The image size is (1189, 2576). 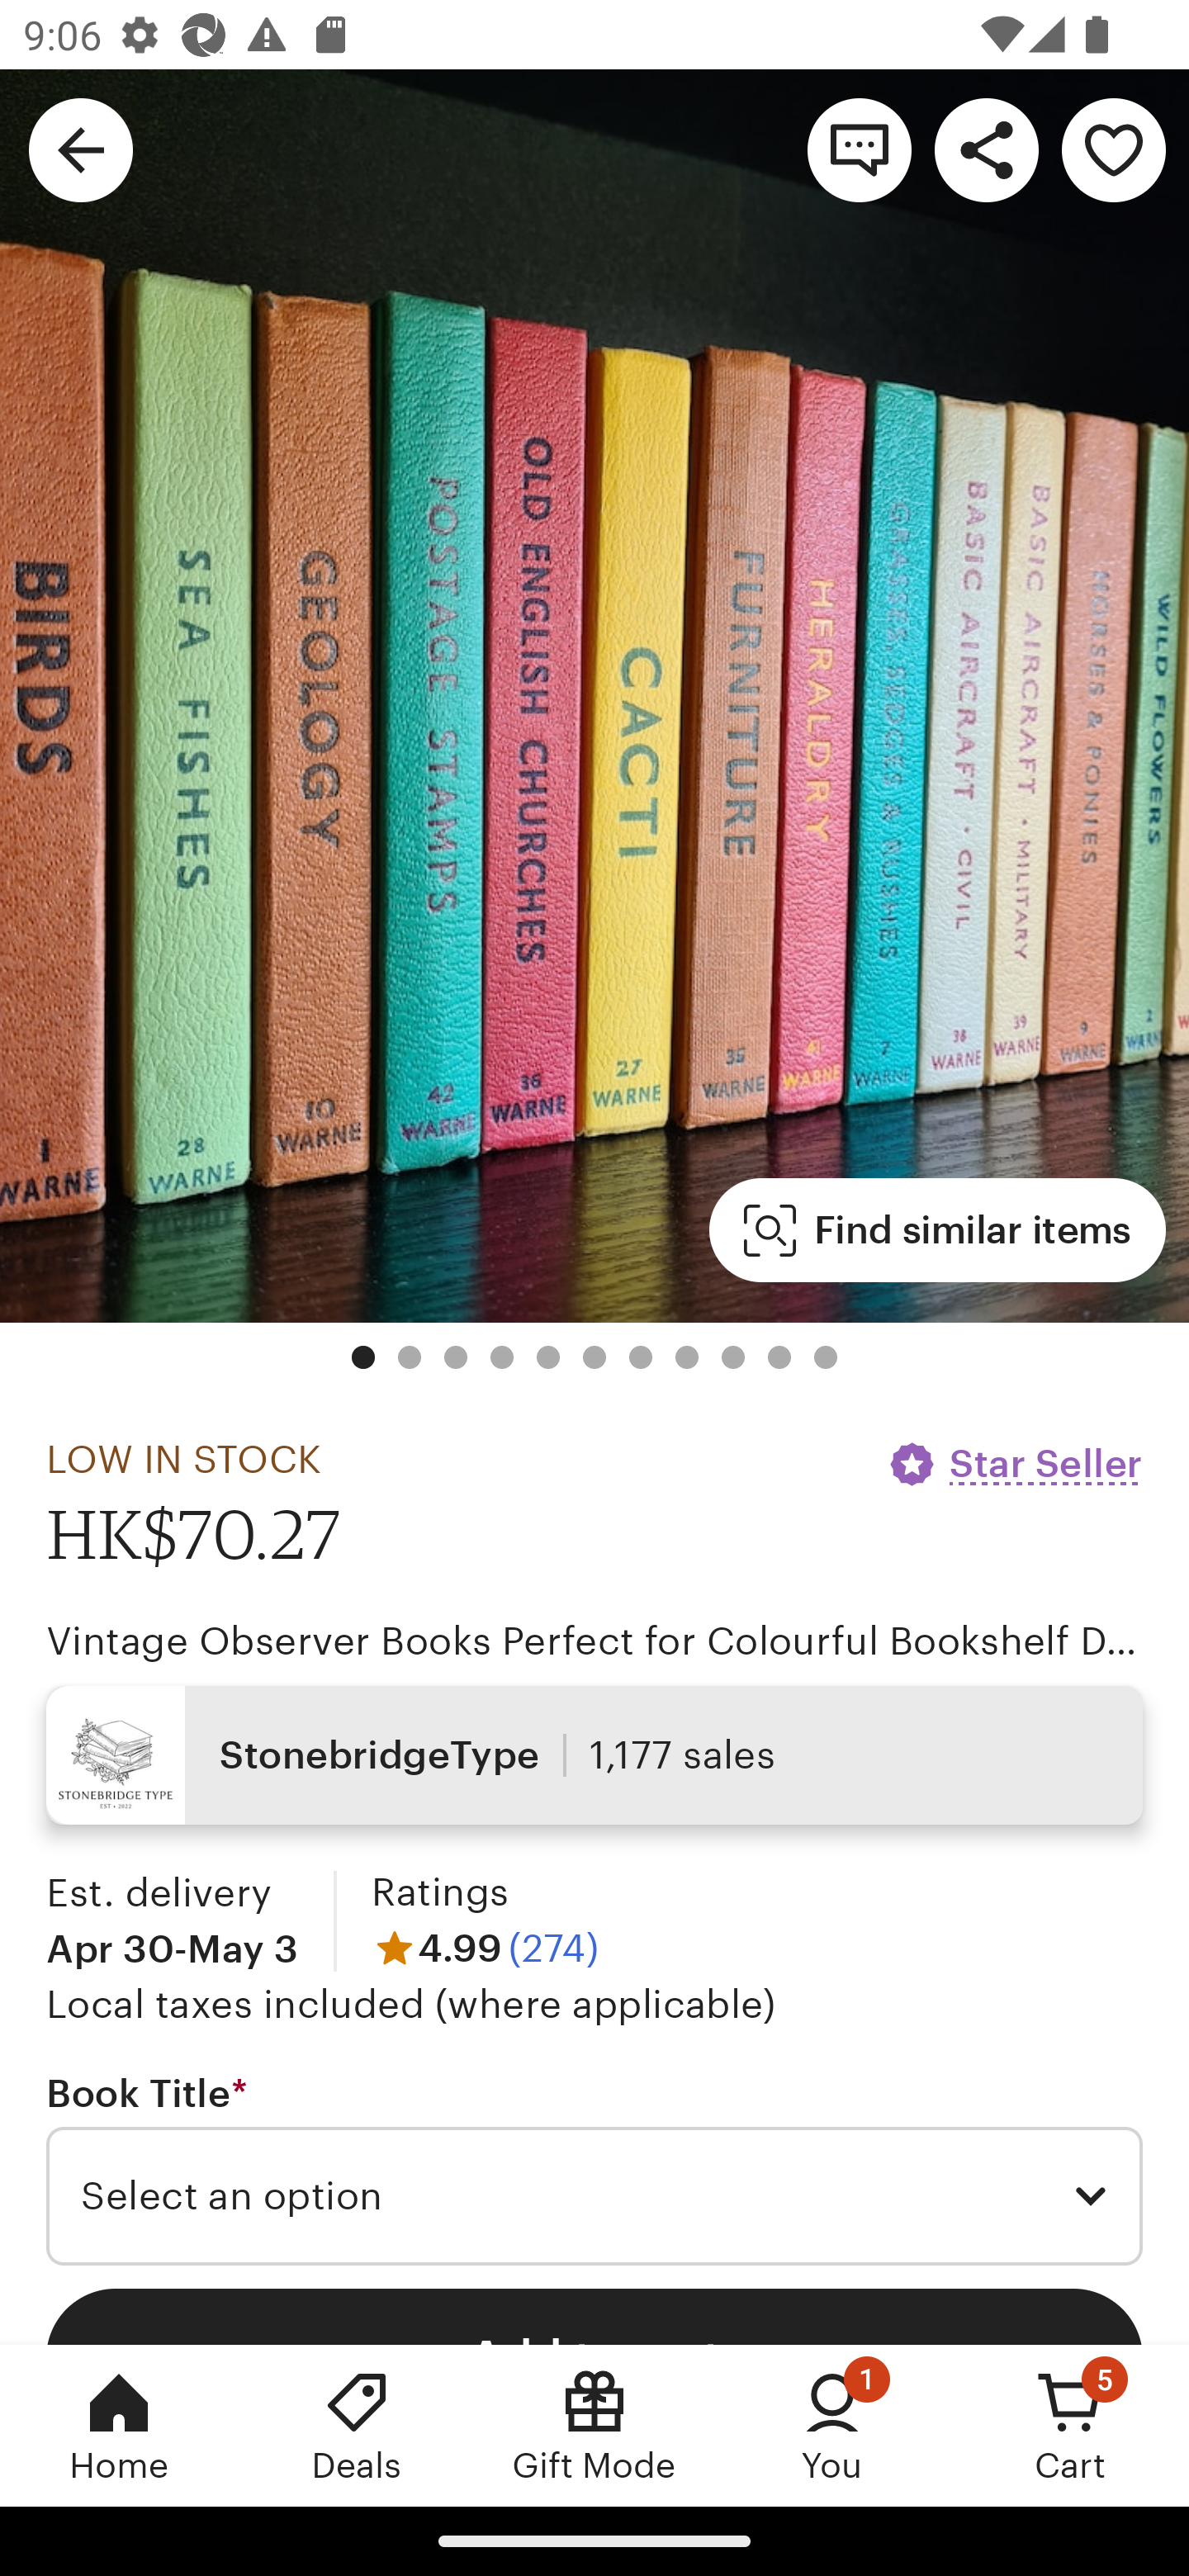 What do you see at coordinates (81, 149) in the screenshot?
I see `Navigate up` at bounding box center [81, 149].